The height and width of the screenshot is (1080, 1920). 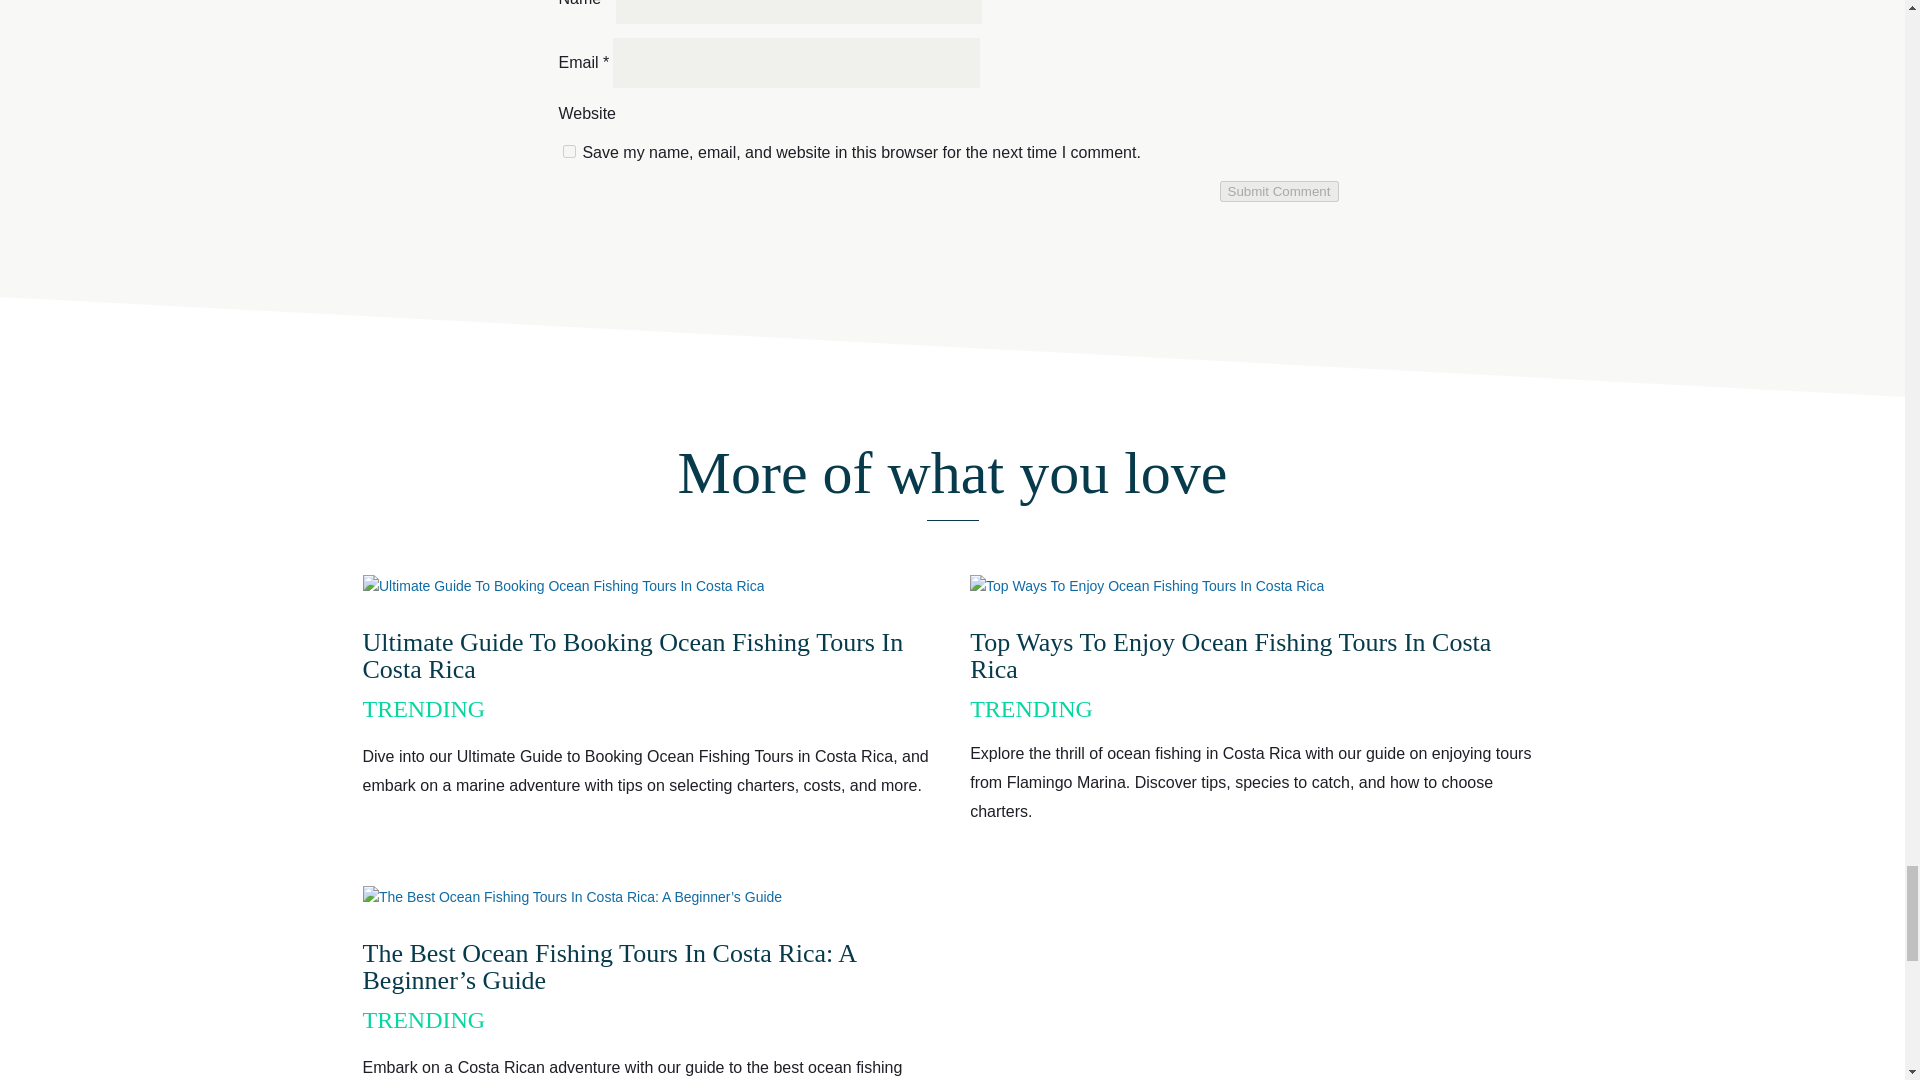 I want to click on Ultimate Guide To Booking Ocean Fishing Tours In Costa Rica, so click(x=632, y=655).